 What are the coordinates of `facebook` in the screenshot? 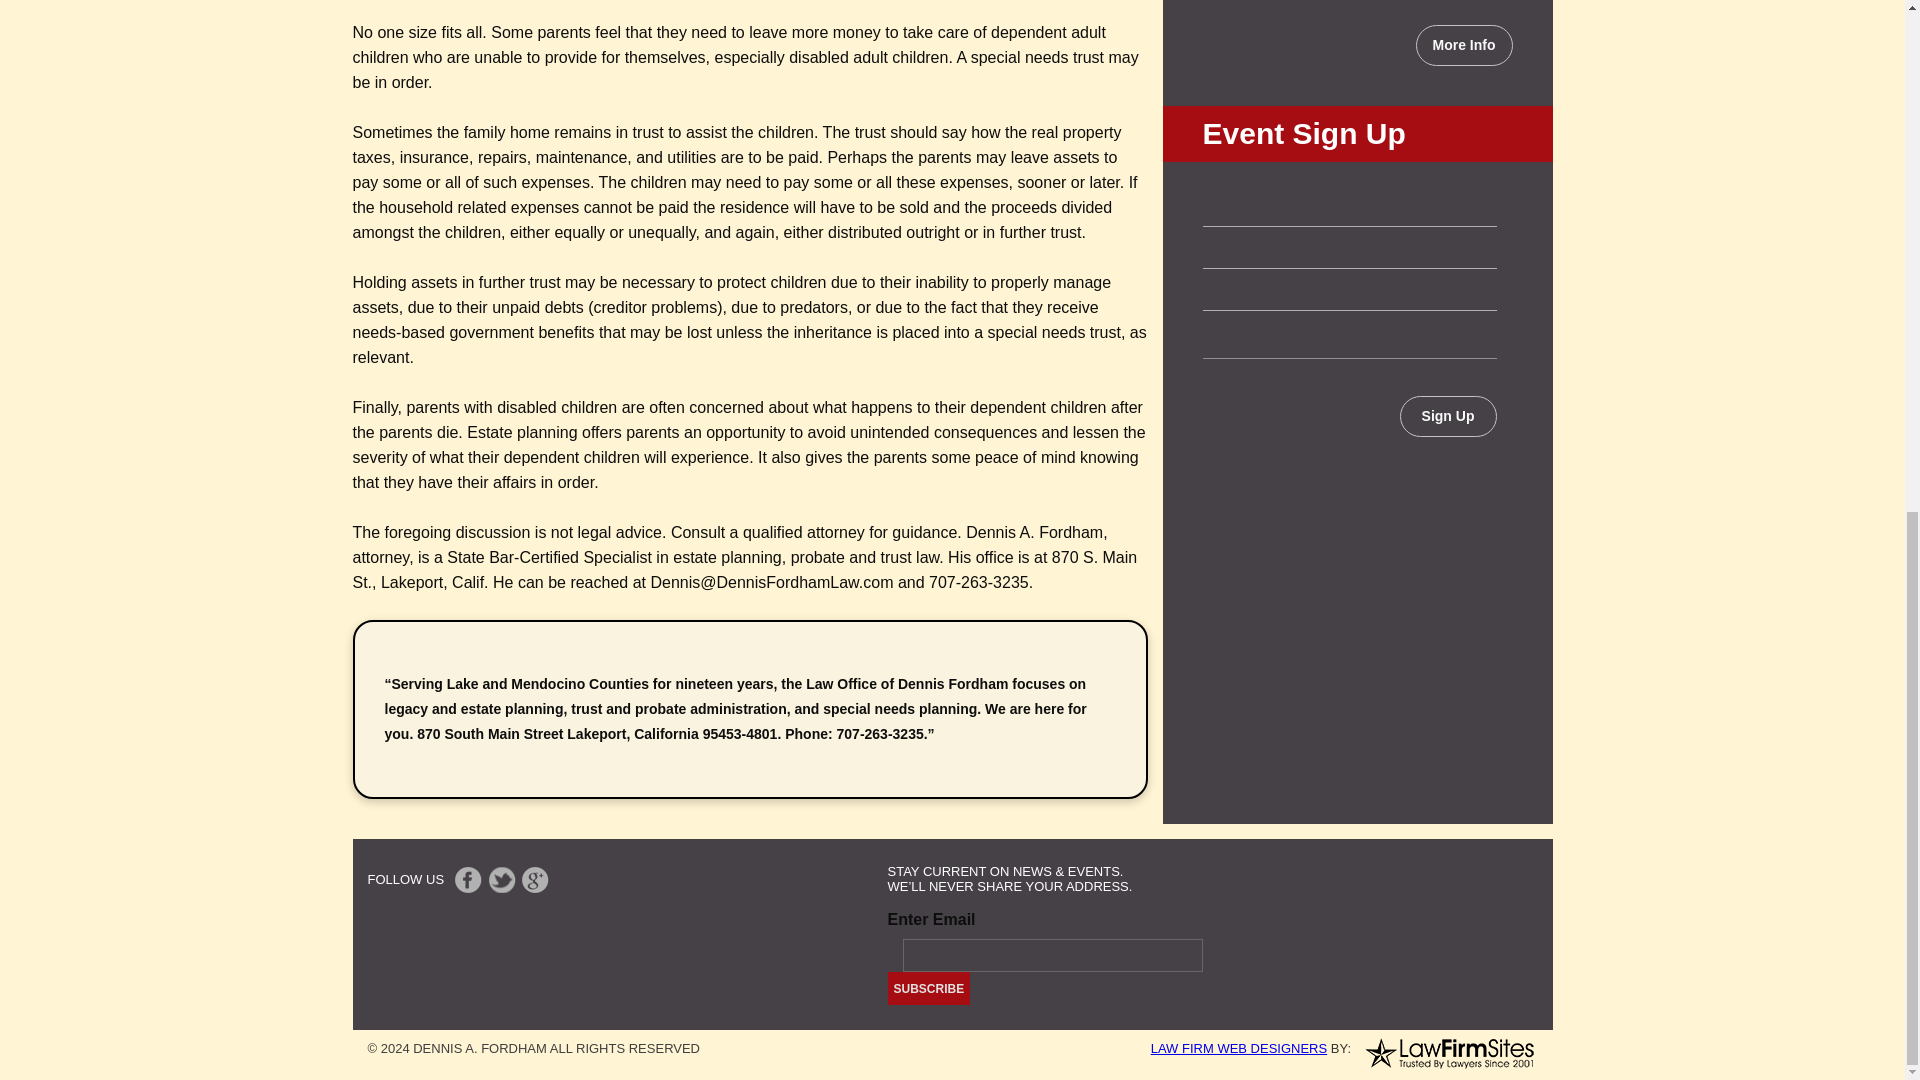 It's located at (468, 880).